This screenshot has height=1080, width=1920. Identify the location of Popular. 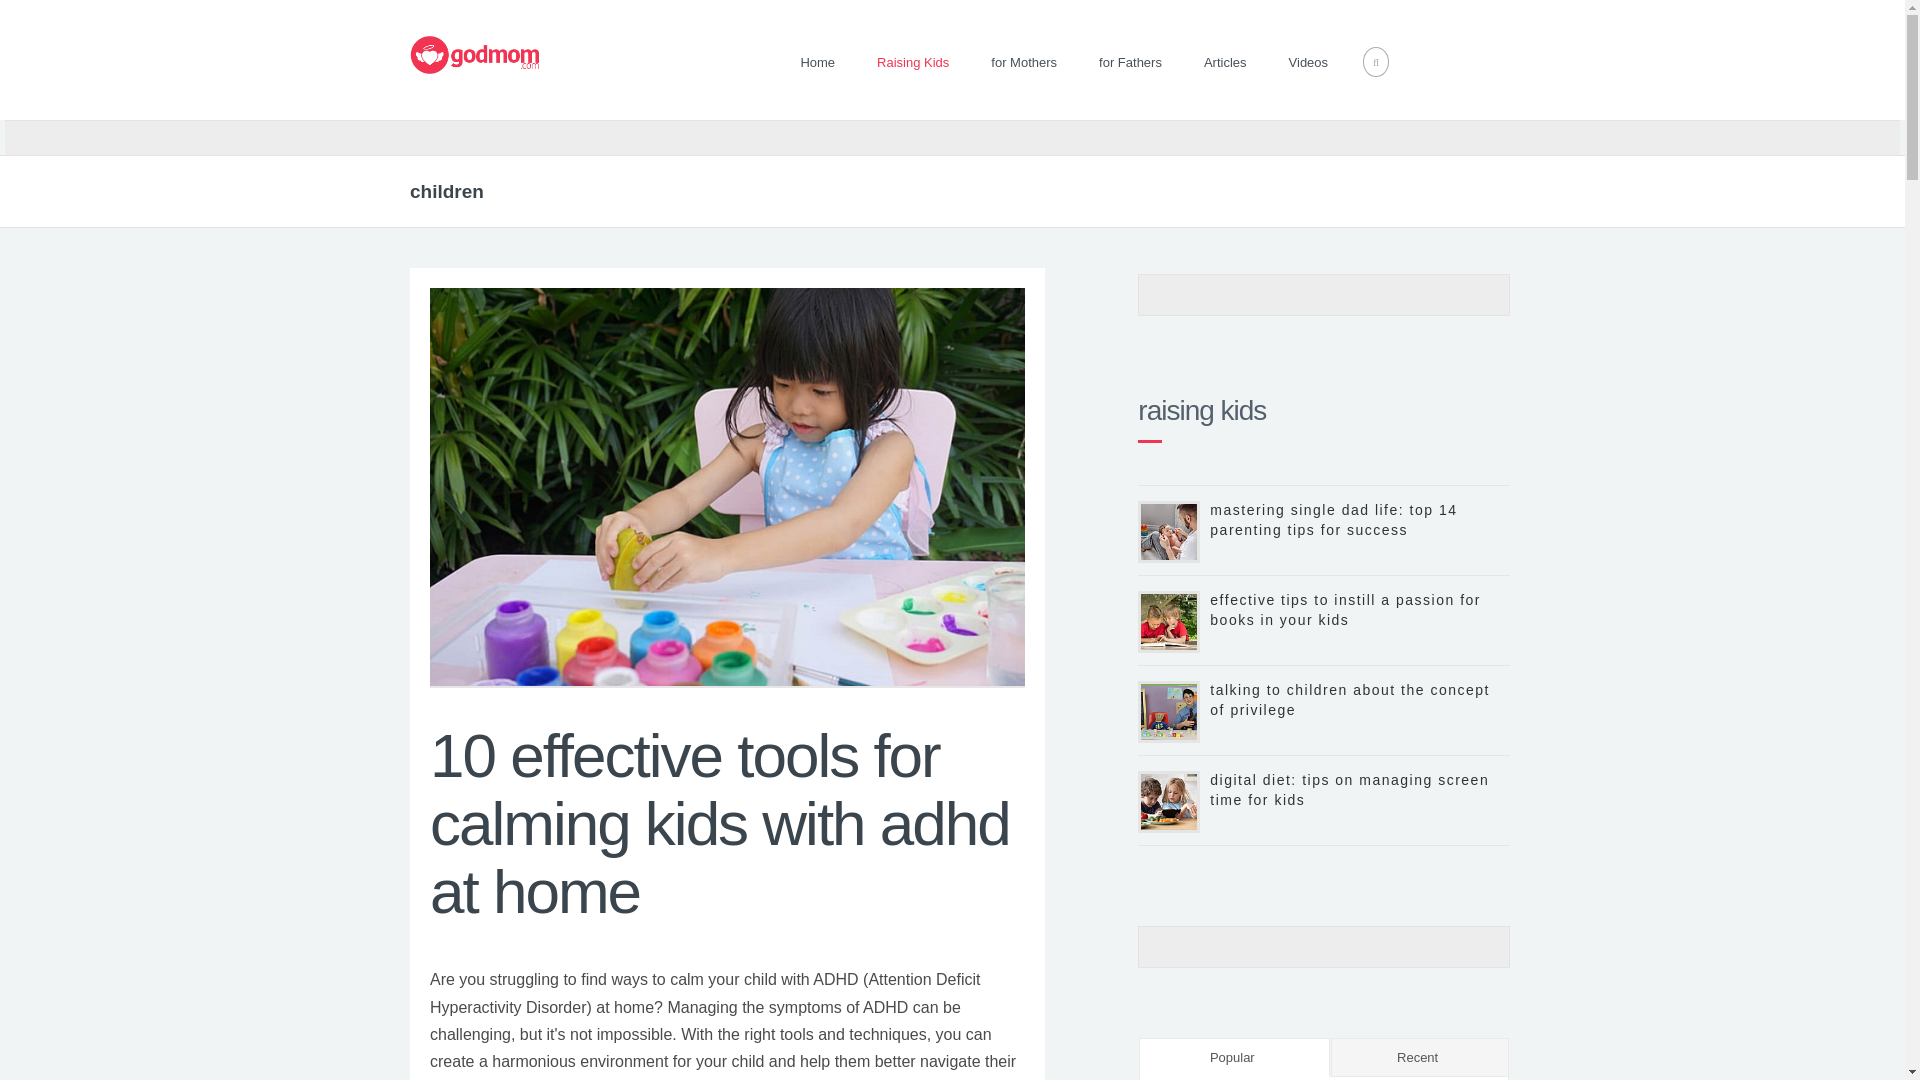
(1234, 1056).